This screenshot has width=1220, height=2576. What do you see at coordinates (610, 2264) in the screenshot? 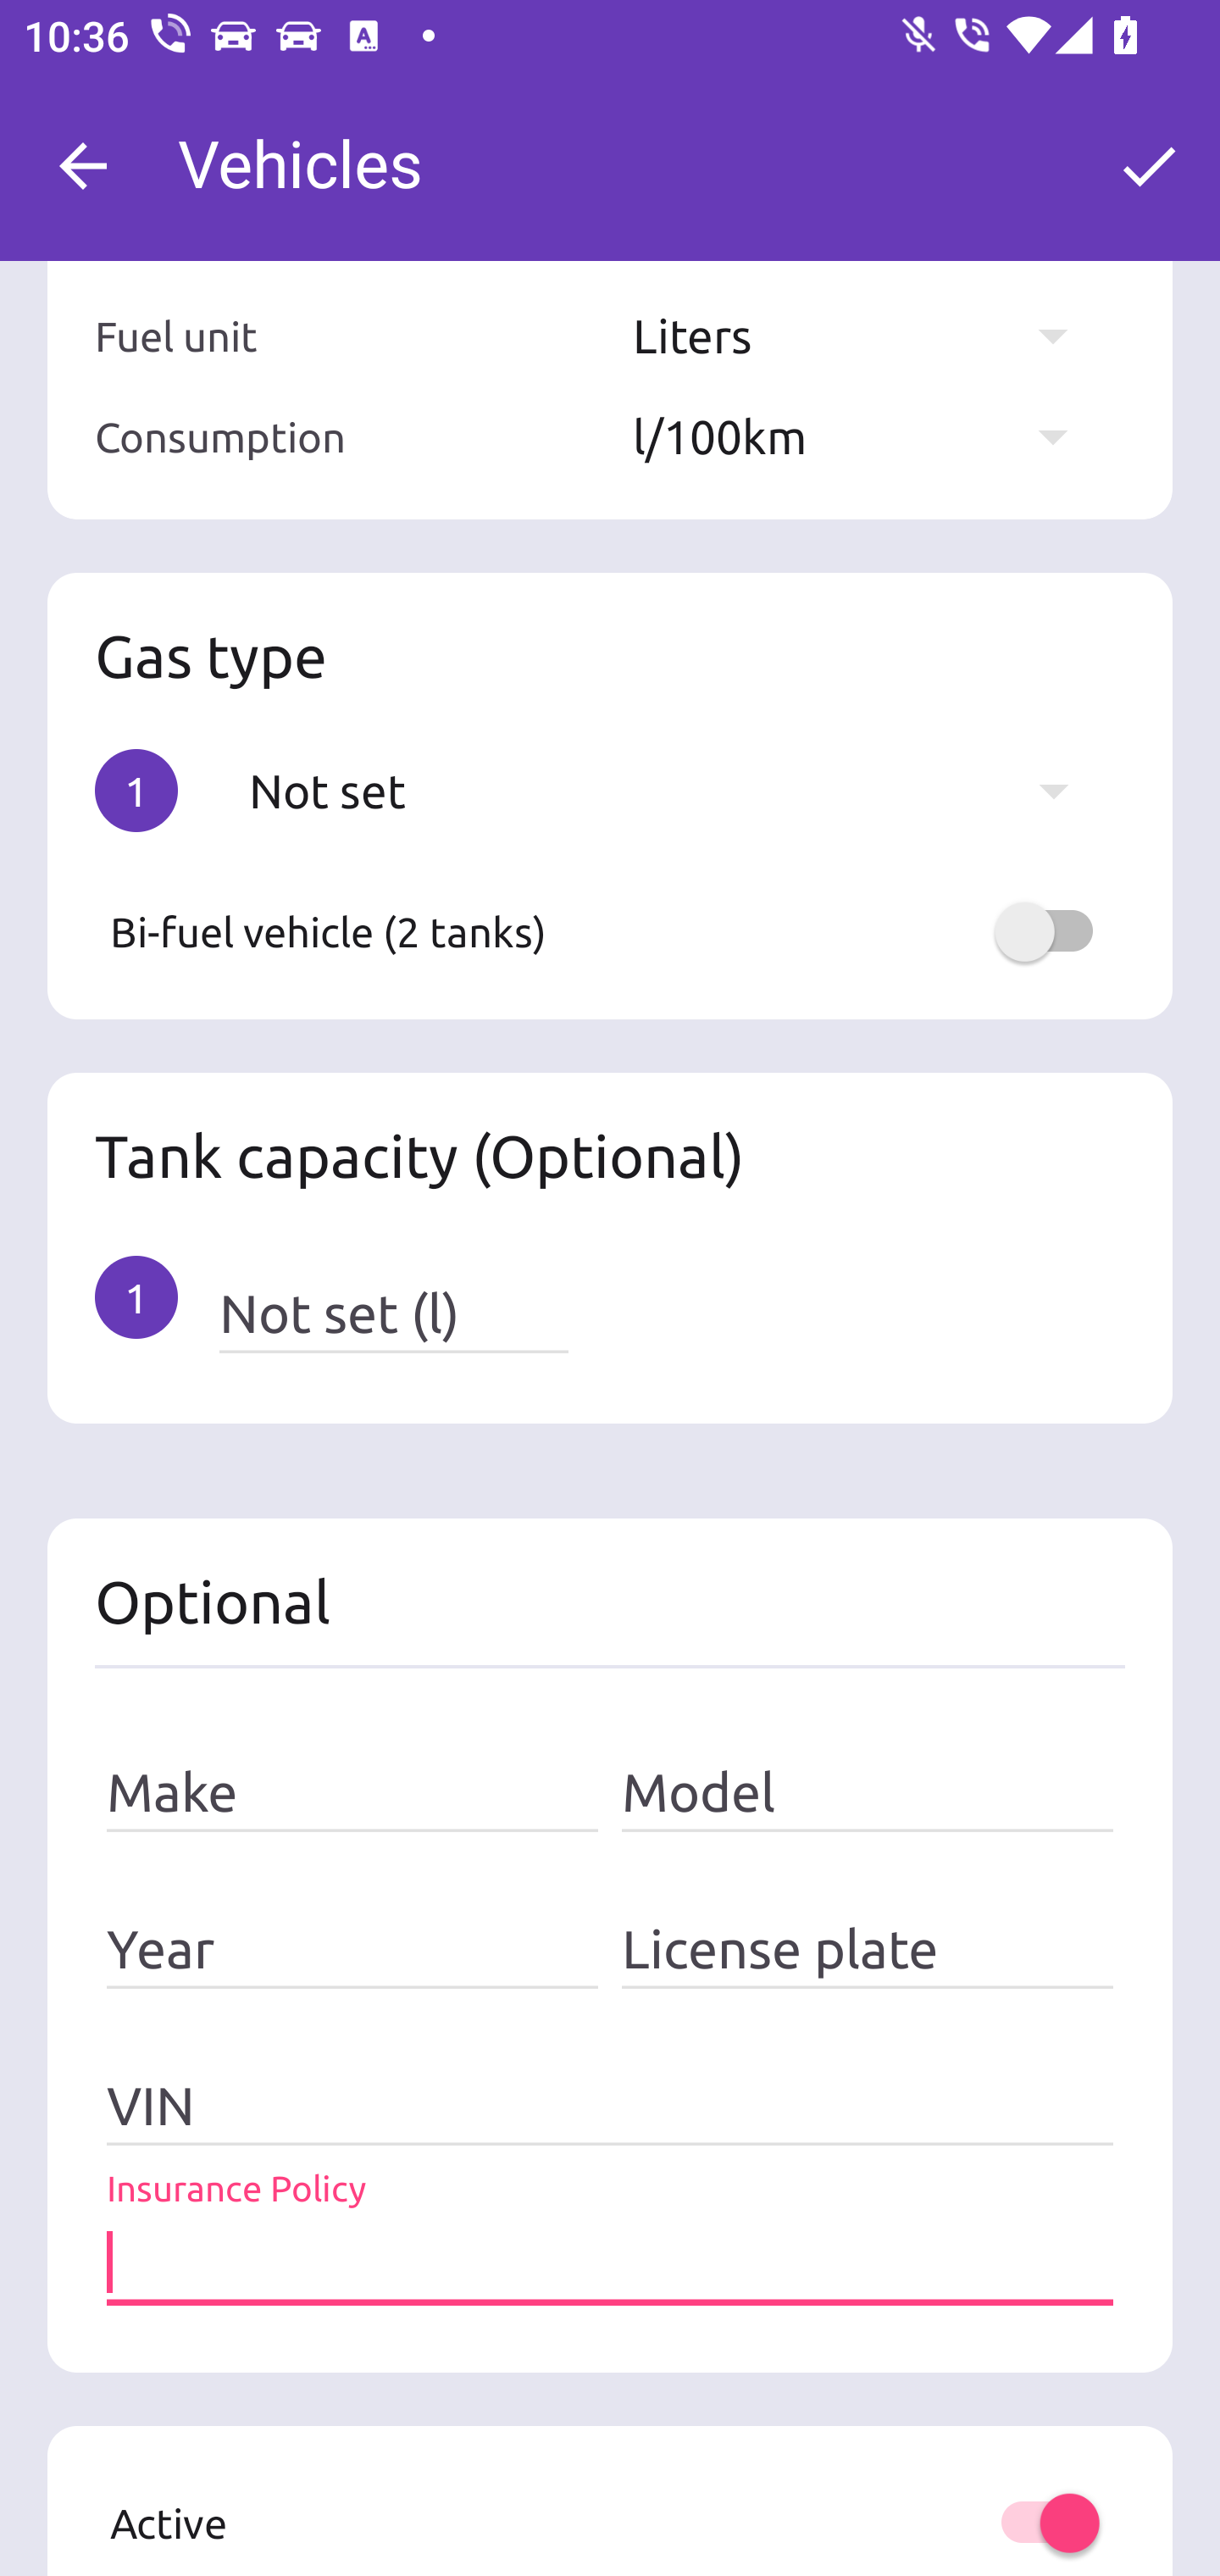
I see `Insurance Policy` at bounding box center [610, 2264].